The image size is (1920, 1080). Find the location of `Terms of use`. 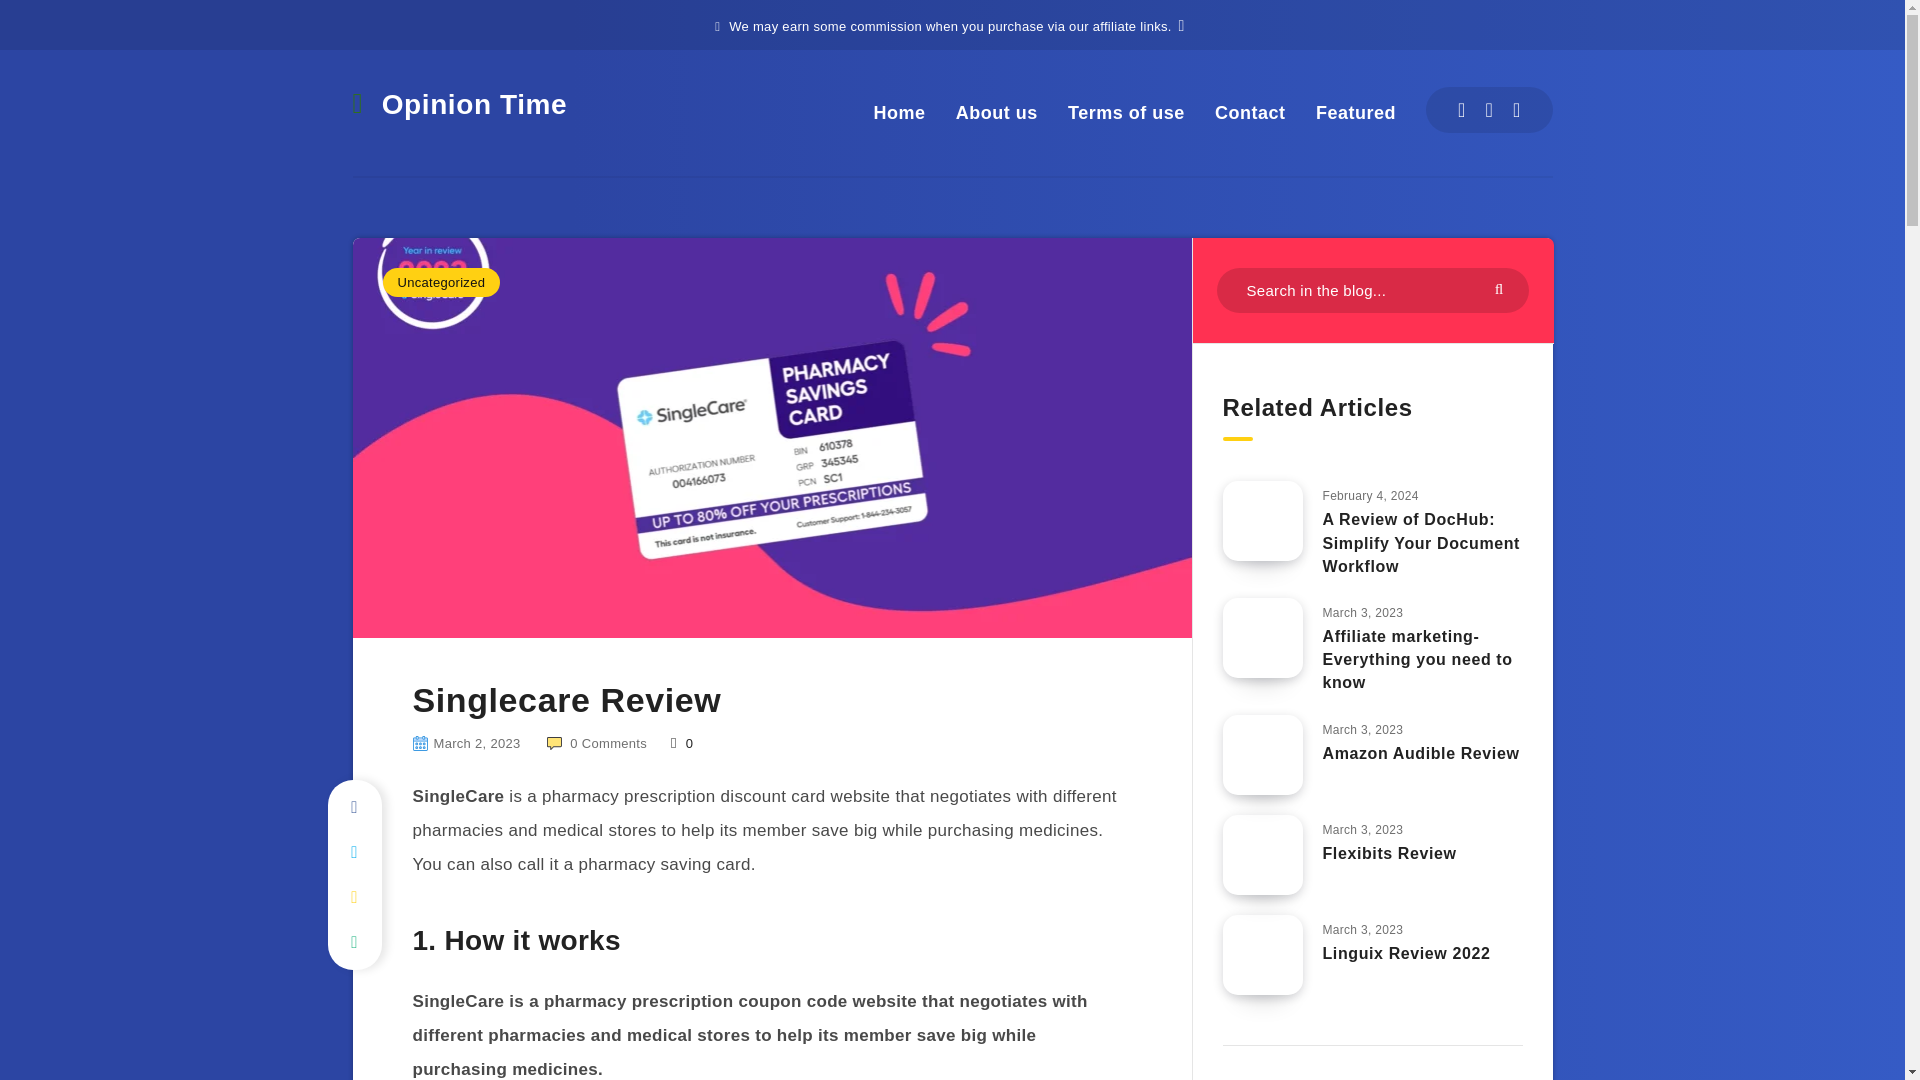

Terms of use is located at coordinates (1126, 113).